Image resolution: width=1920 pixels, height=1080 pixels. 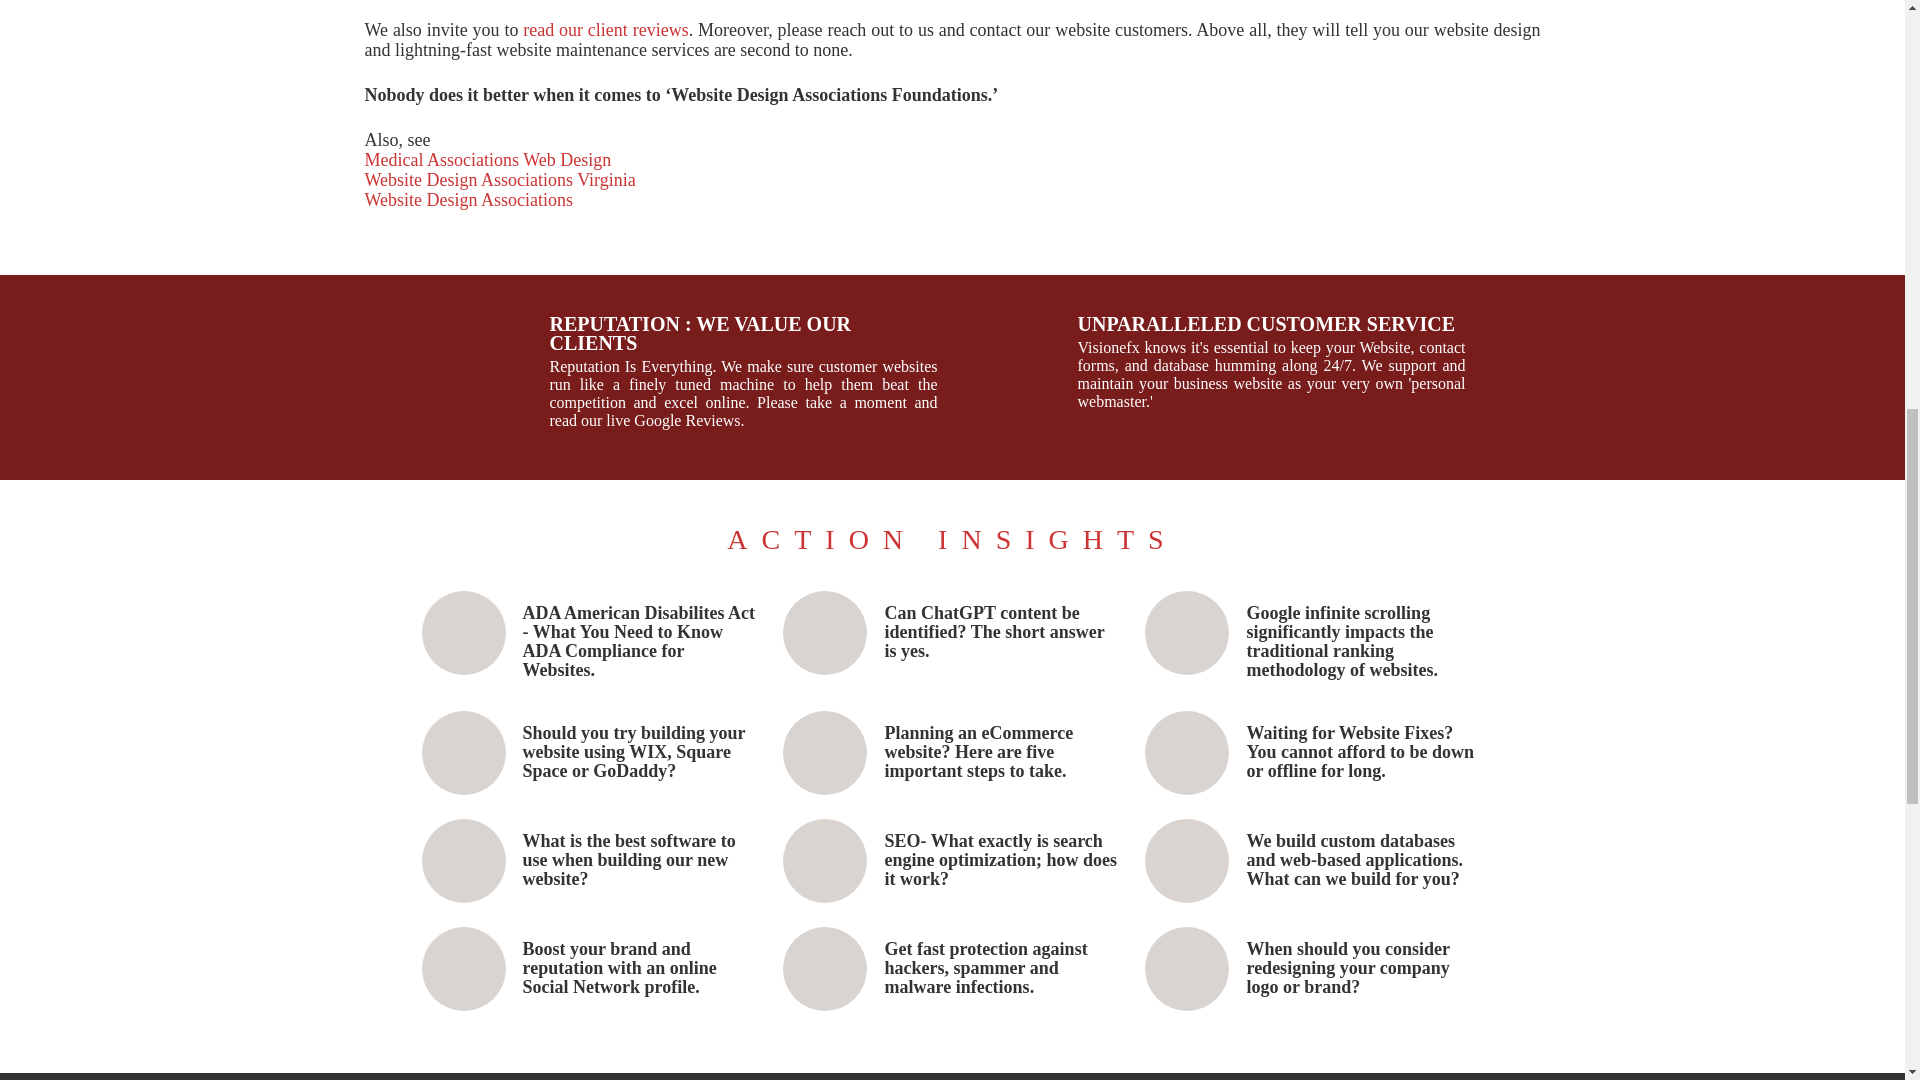 What do you see at coordinates (500, 180) in the screenshot?
I see `Website Design Associations Virginia` at bounding box center [500, 180].